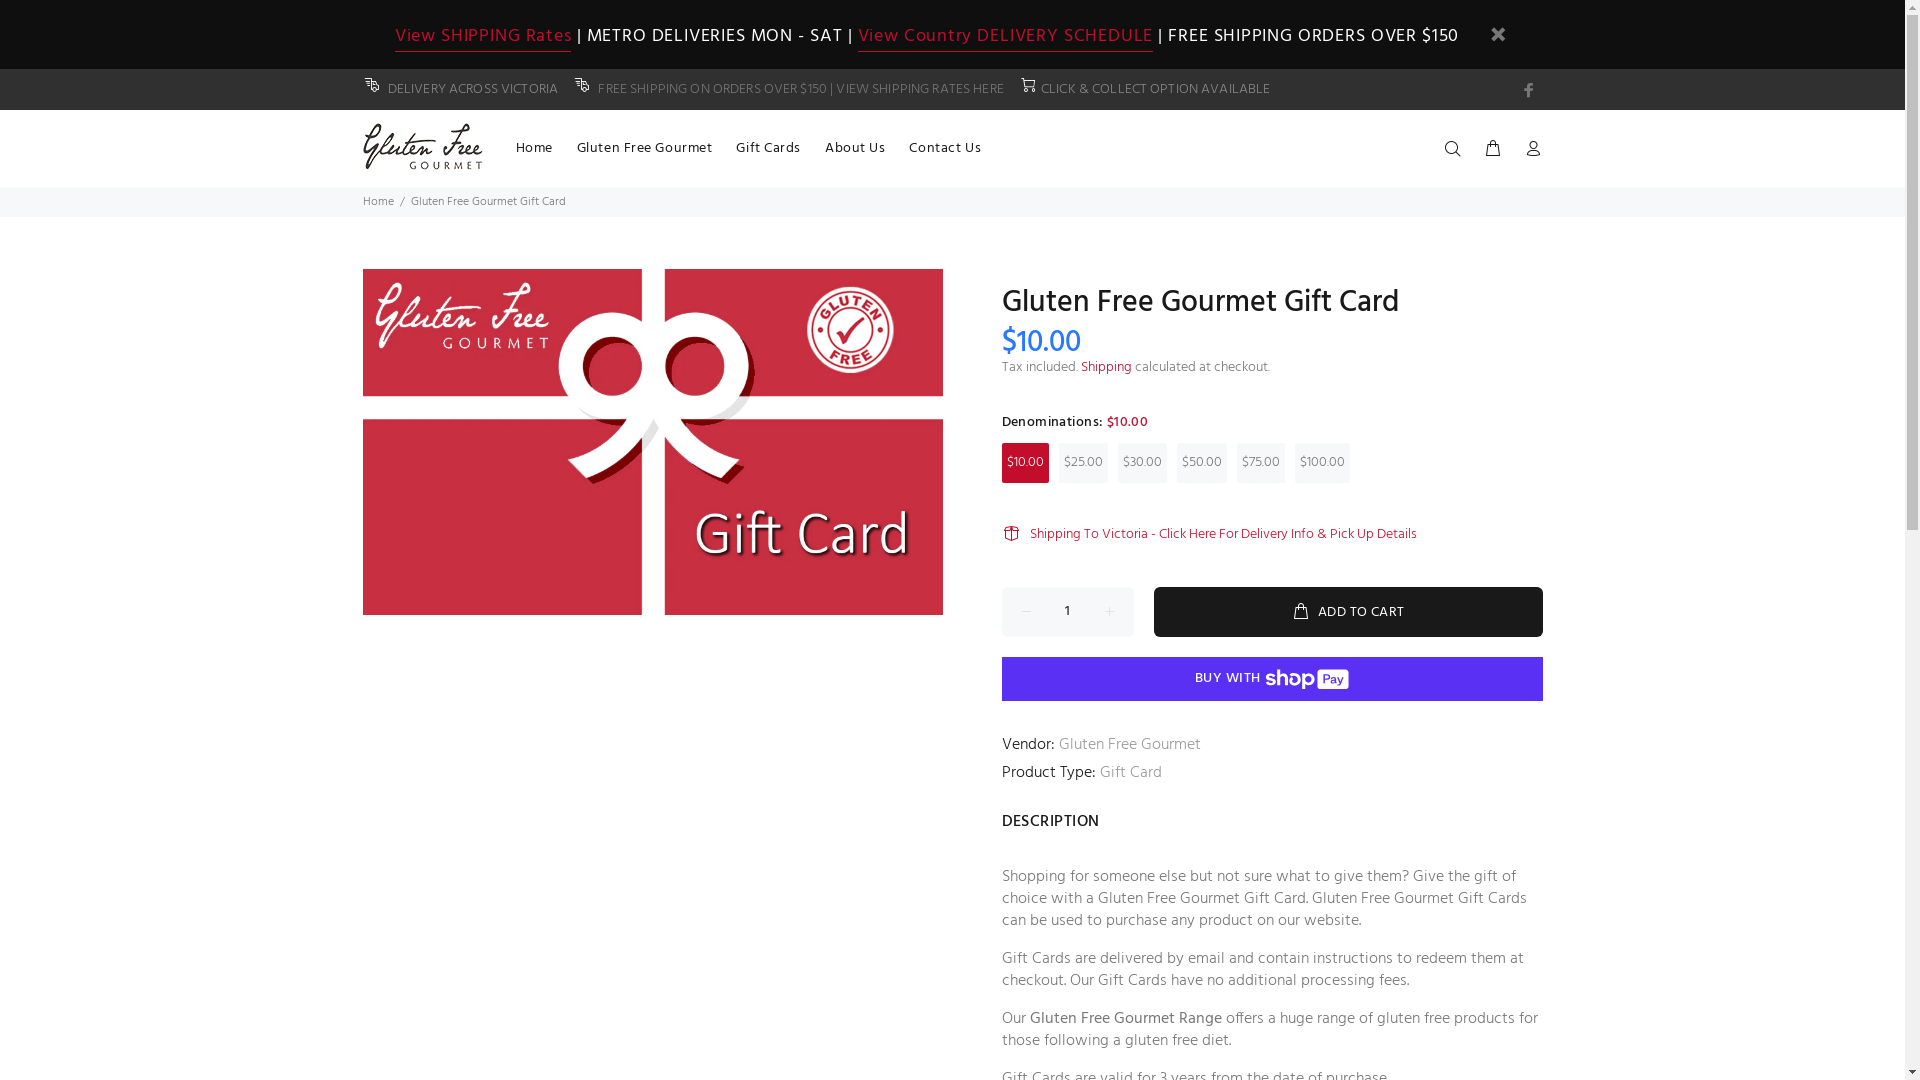  I want to click on $50.00, so click(1201, 463).